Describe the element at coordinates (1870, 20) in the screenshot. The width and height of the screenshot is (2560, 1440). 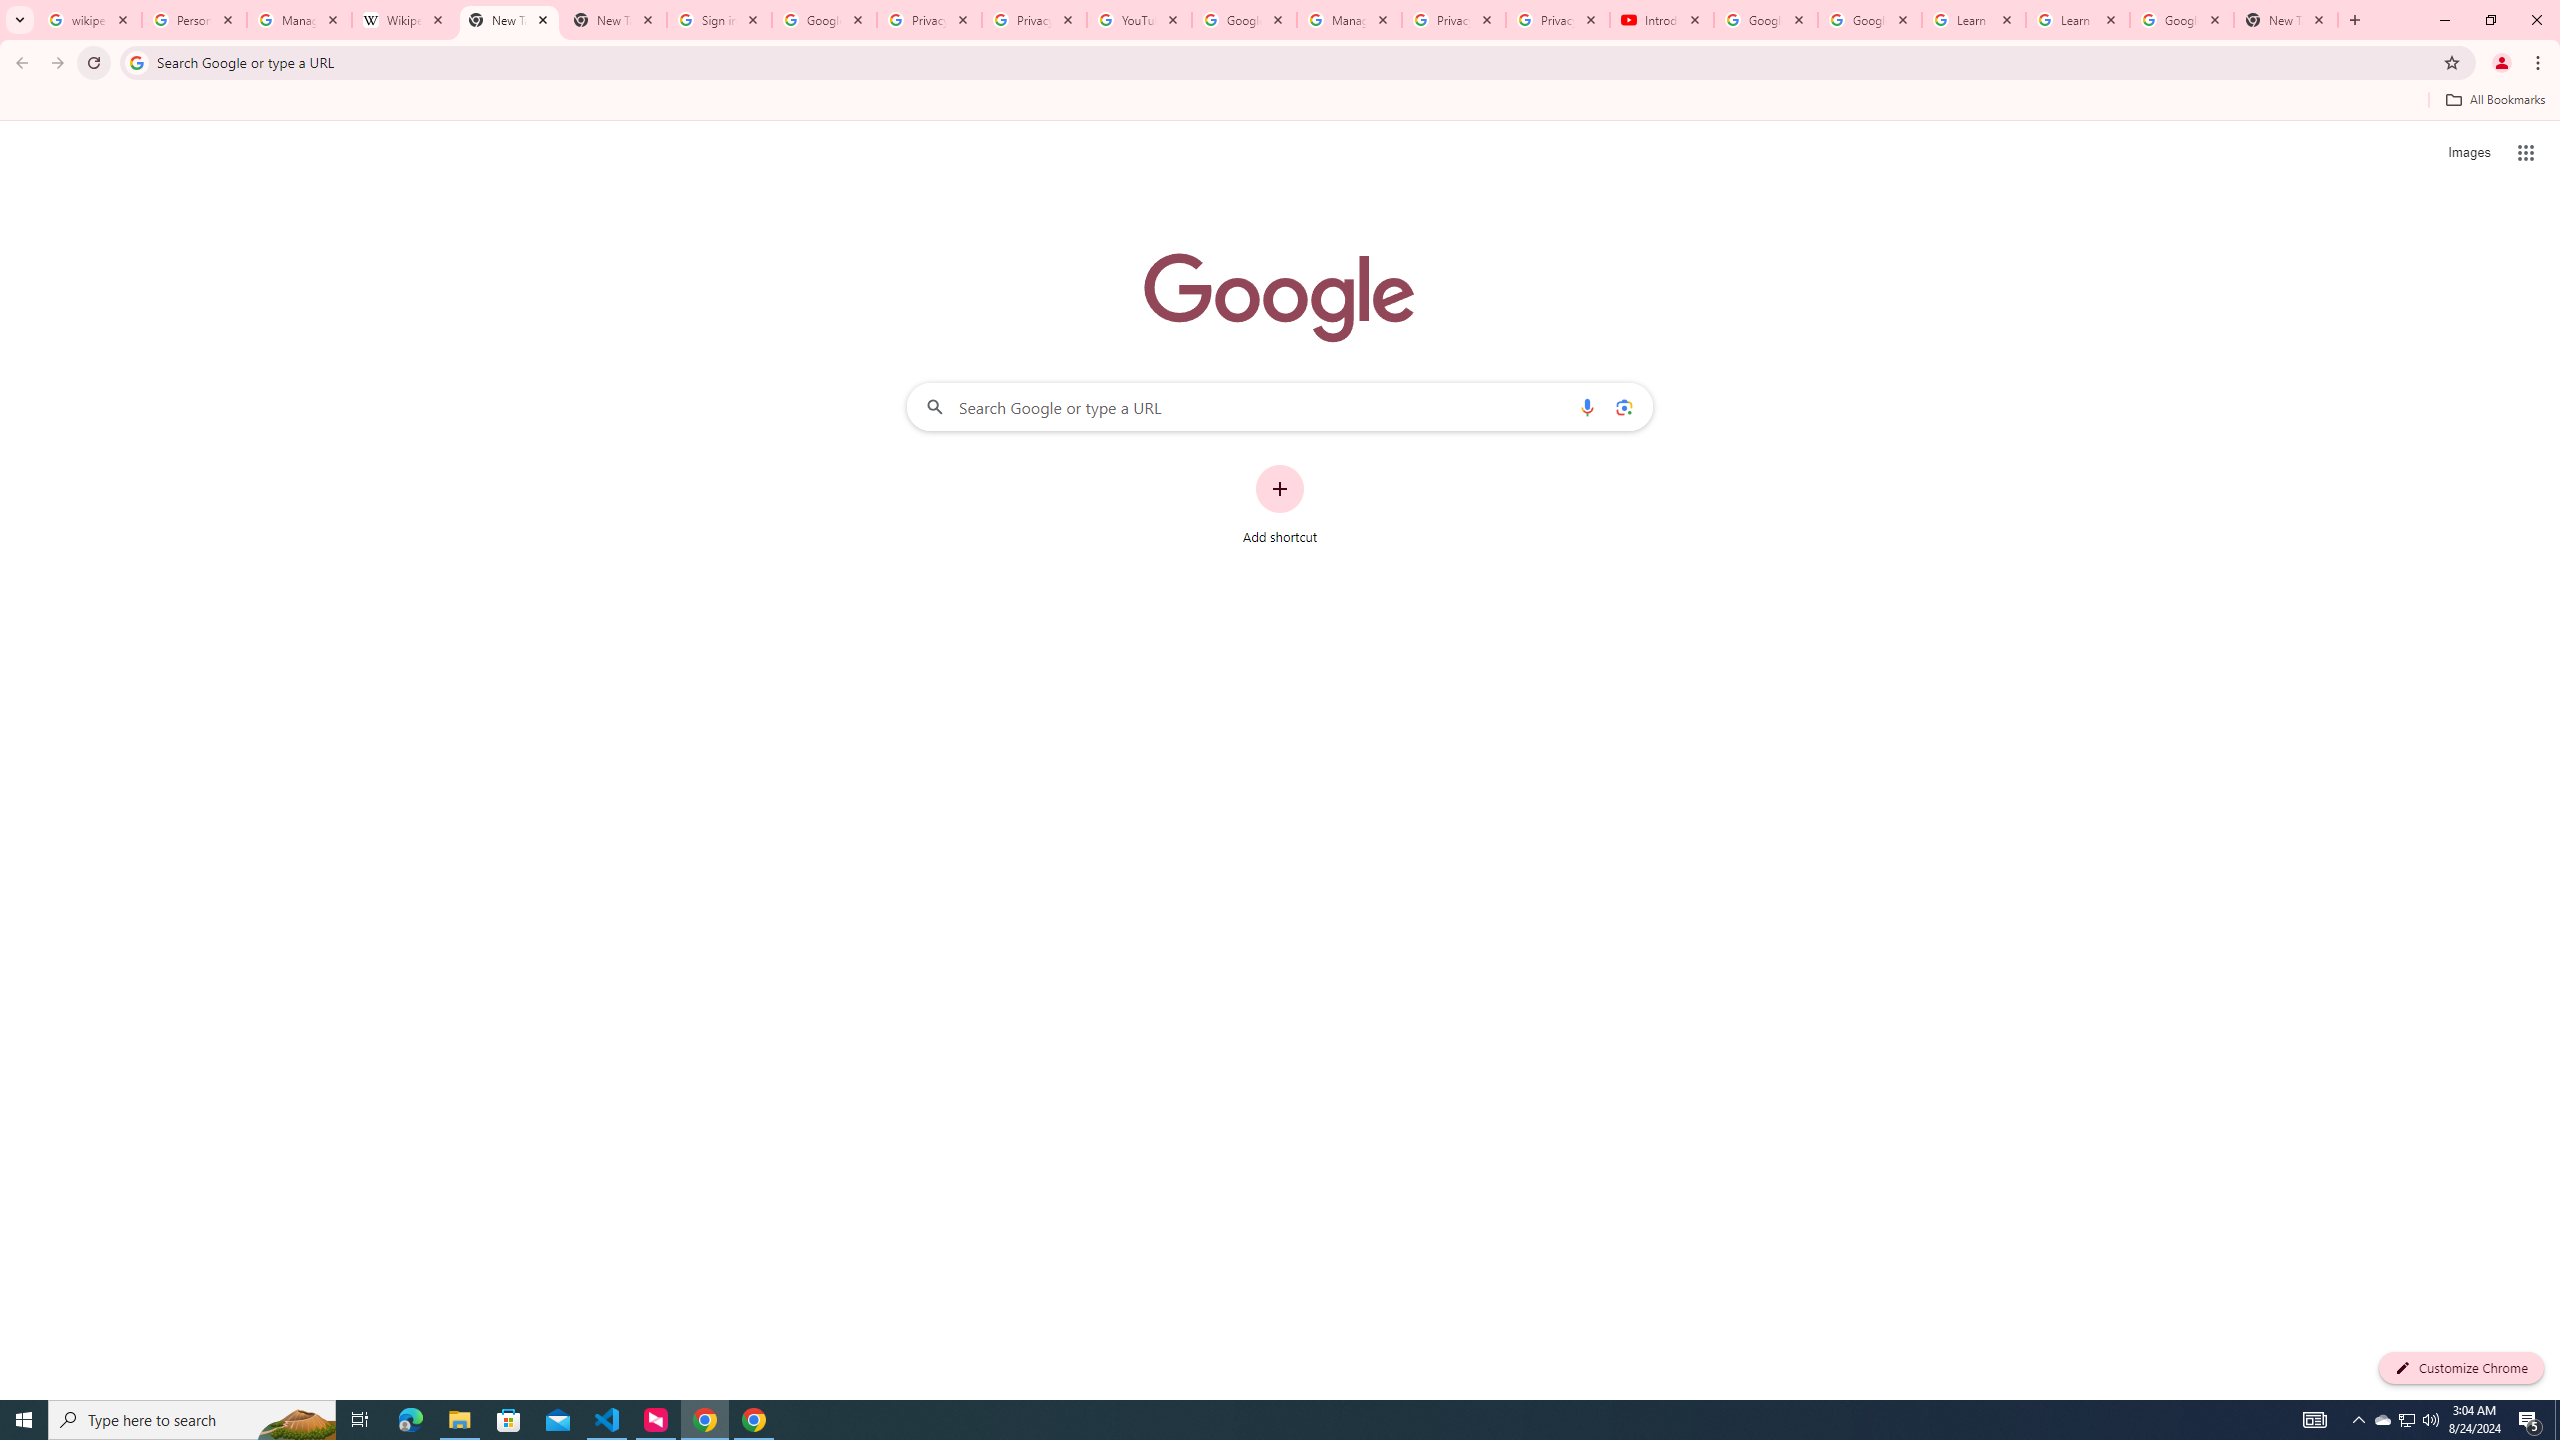
I see `Google Account Help` at that location.